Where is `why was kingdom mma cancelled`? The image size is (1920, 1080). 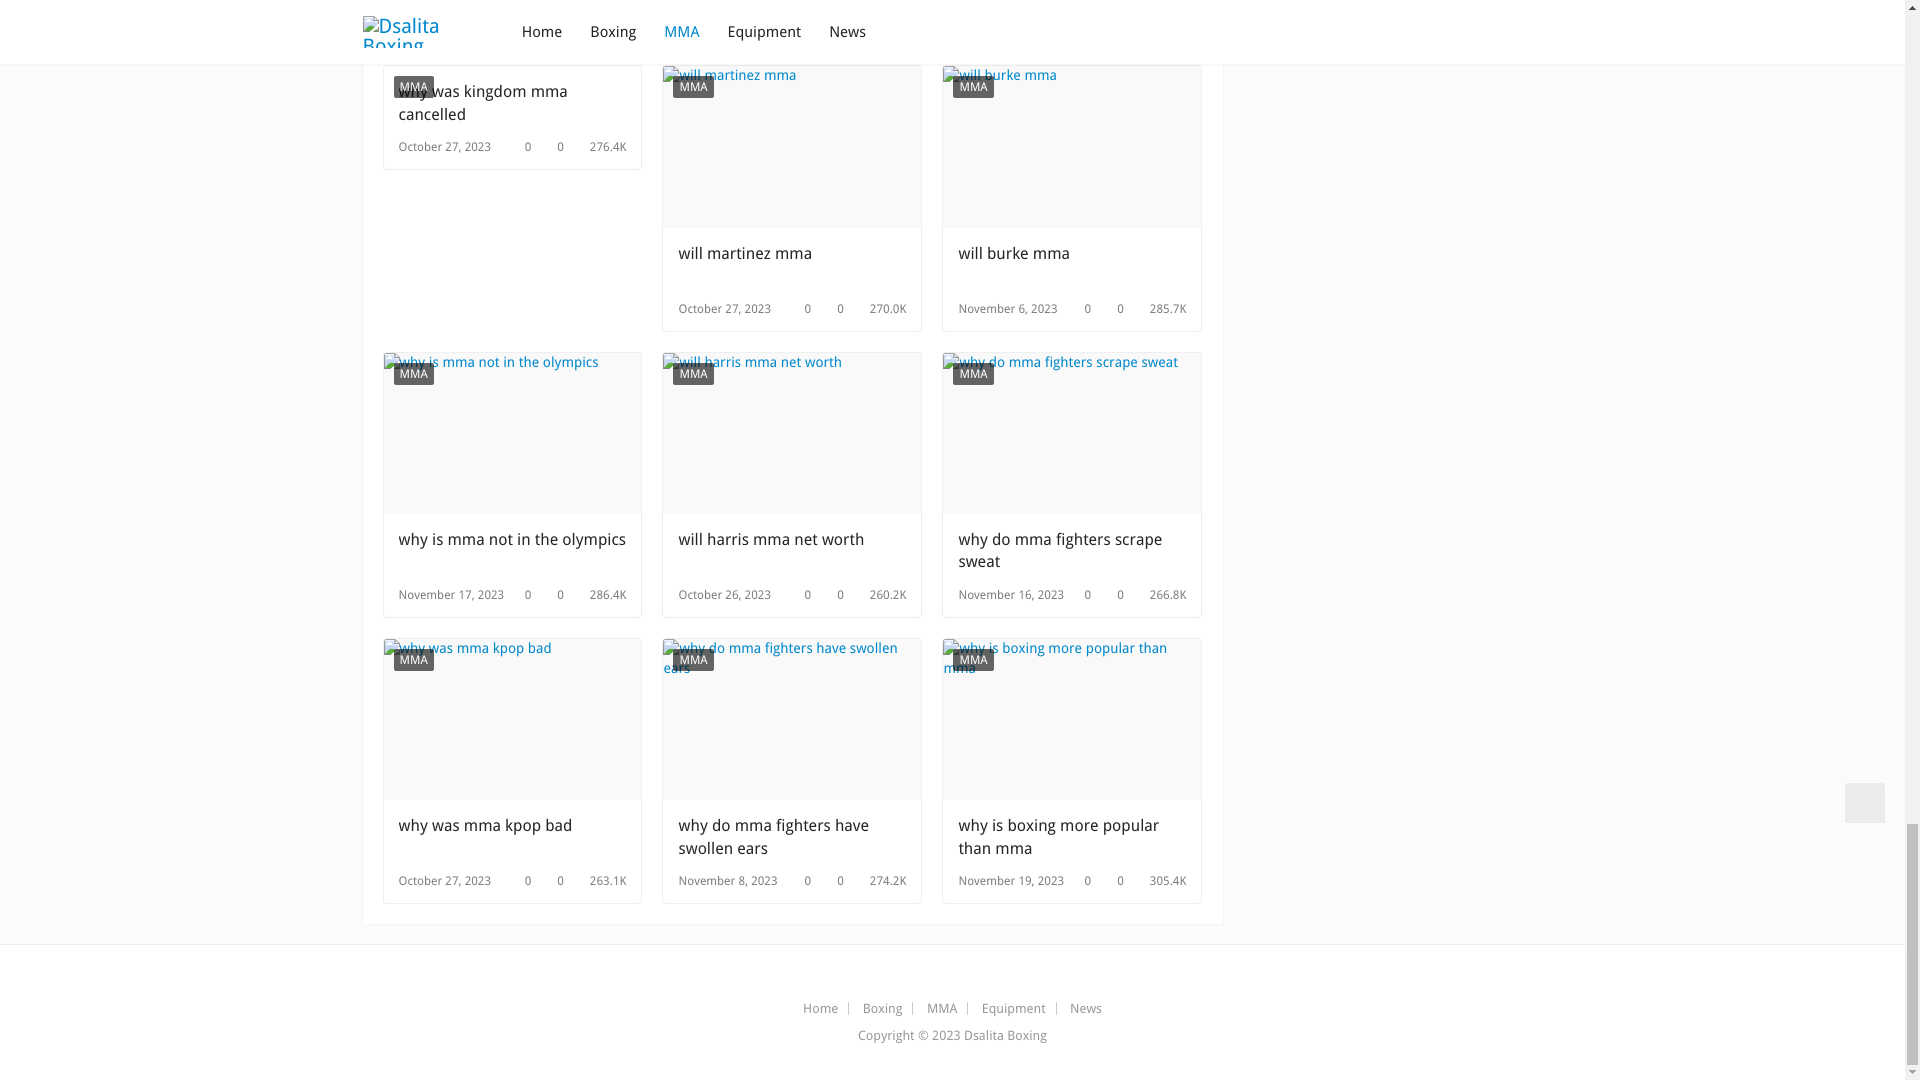
why was kingdom mma cancelled is located at coordinates (511, 103).